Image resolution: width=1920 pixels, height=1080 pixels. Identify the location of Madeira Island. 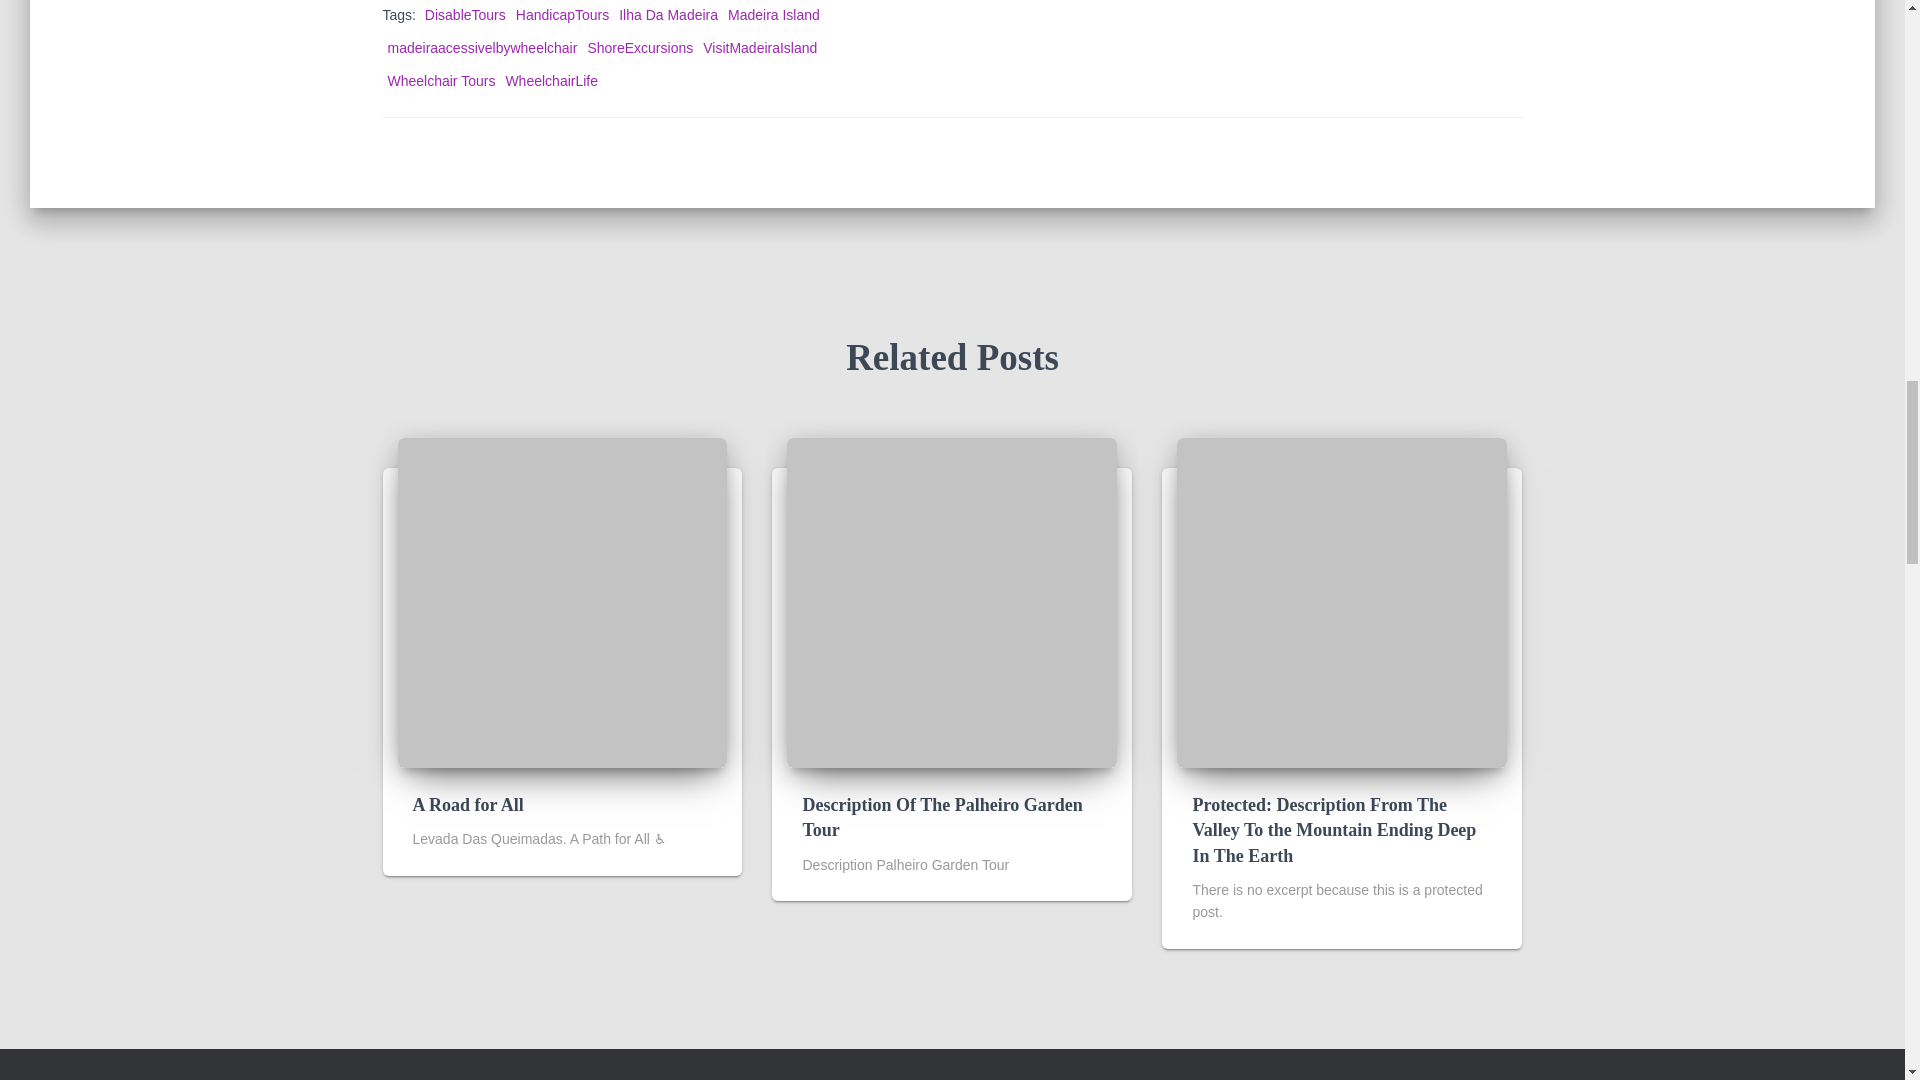
(773, 14).